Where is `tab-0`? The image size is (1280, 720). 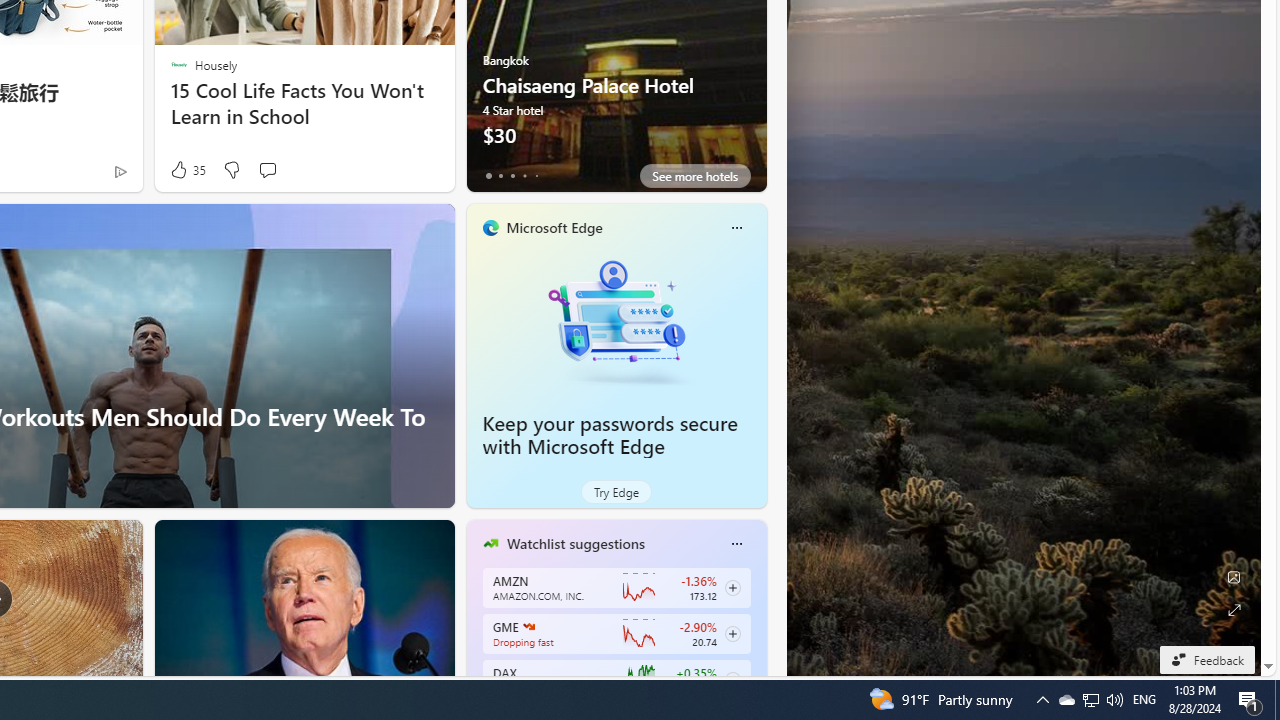
tab-0 is located at coordinates (488, 176).